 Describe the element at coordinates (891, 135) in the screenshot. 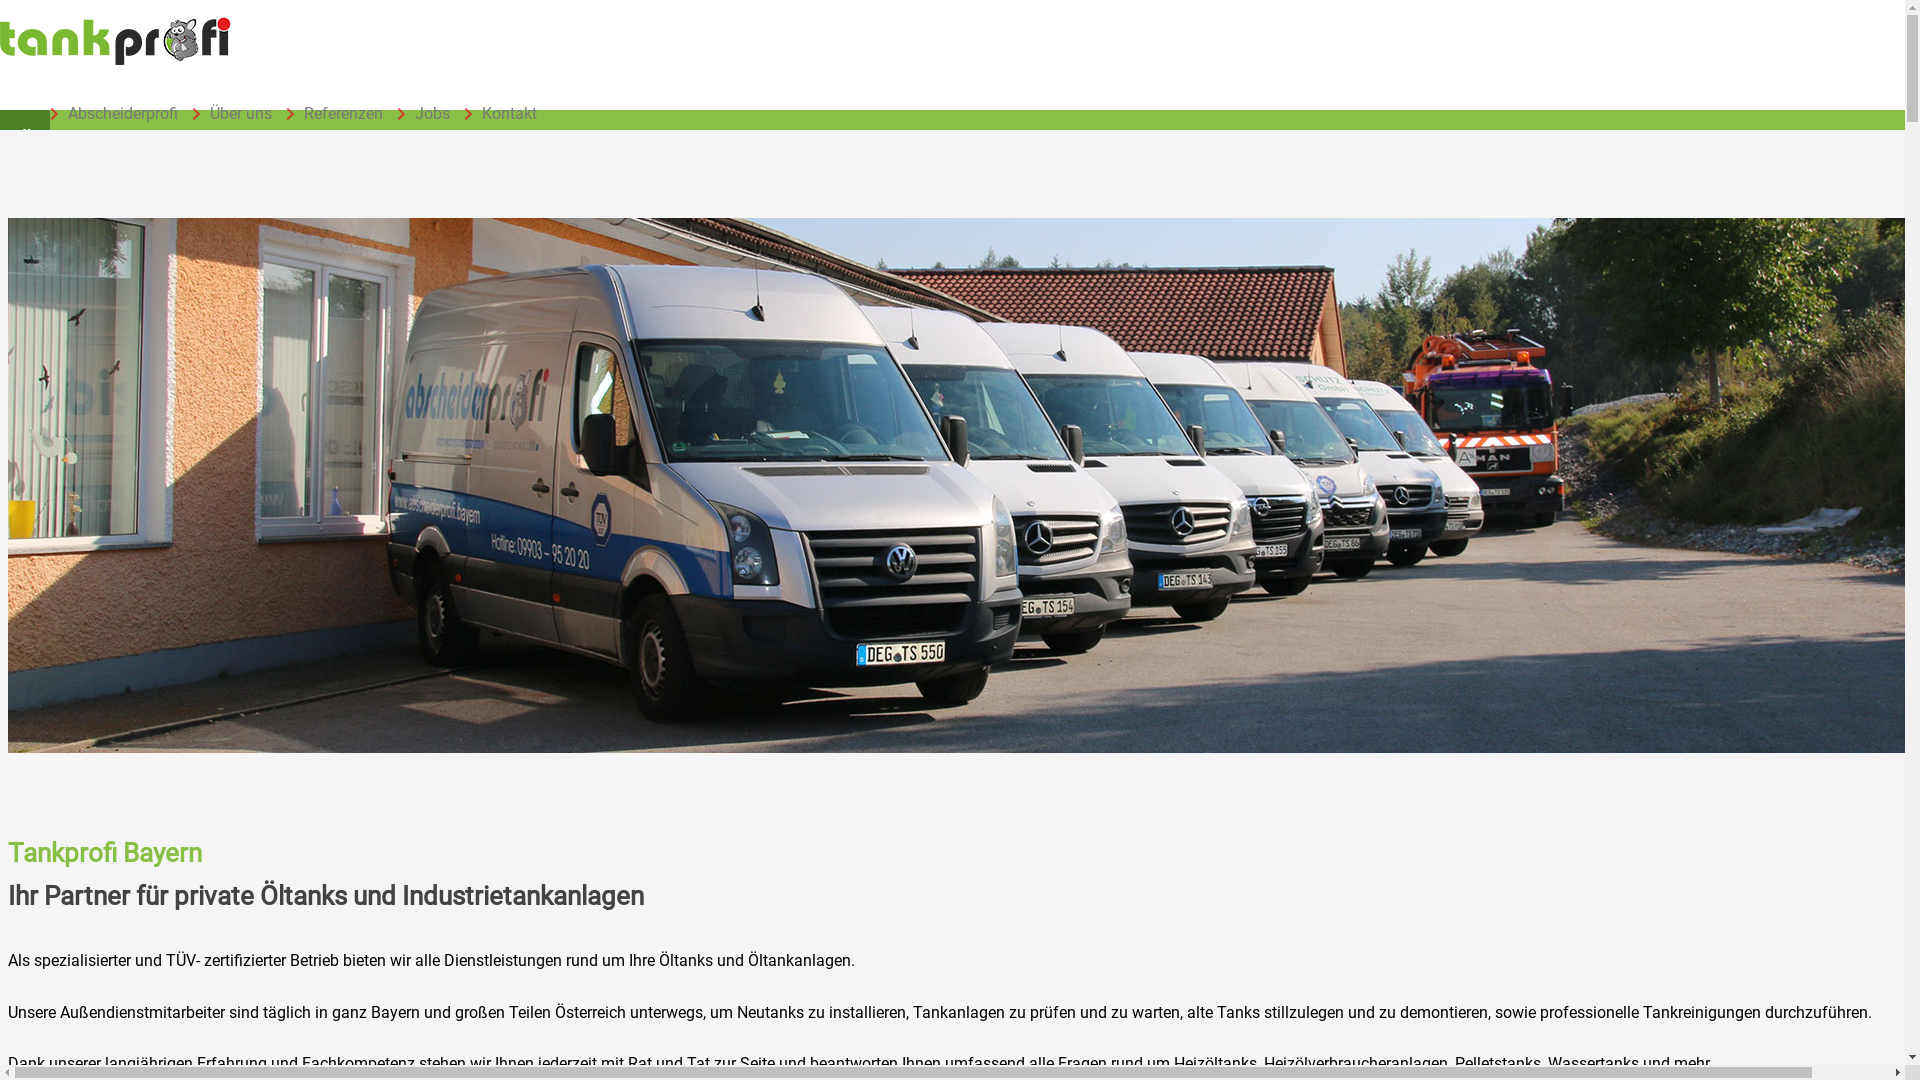

I see `INDUSTRIEKLETTERN` at that location.